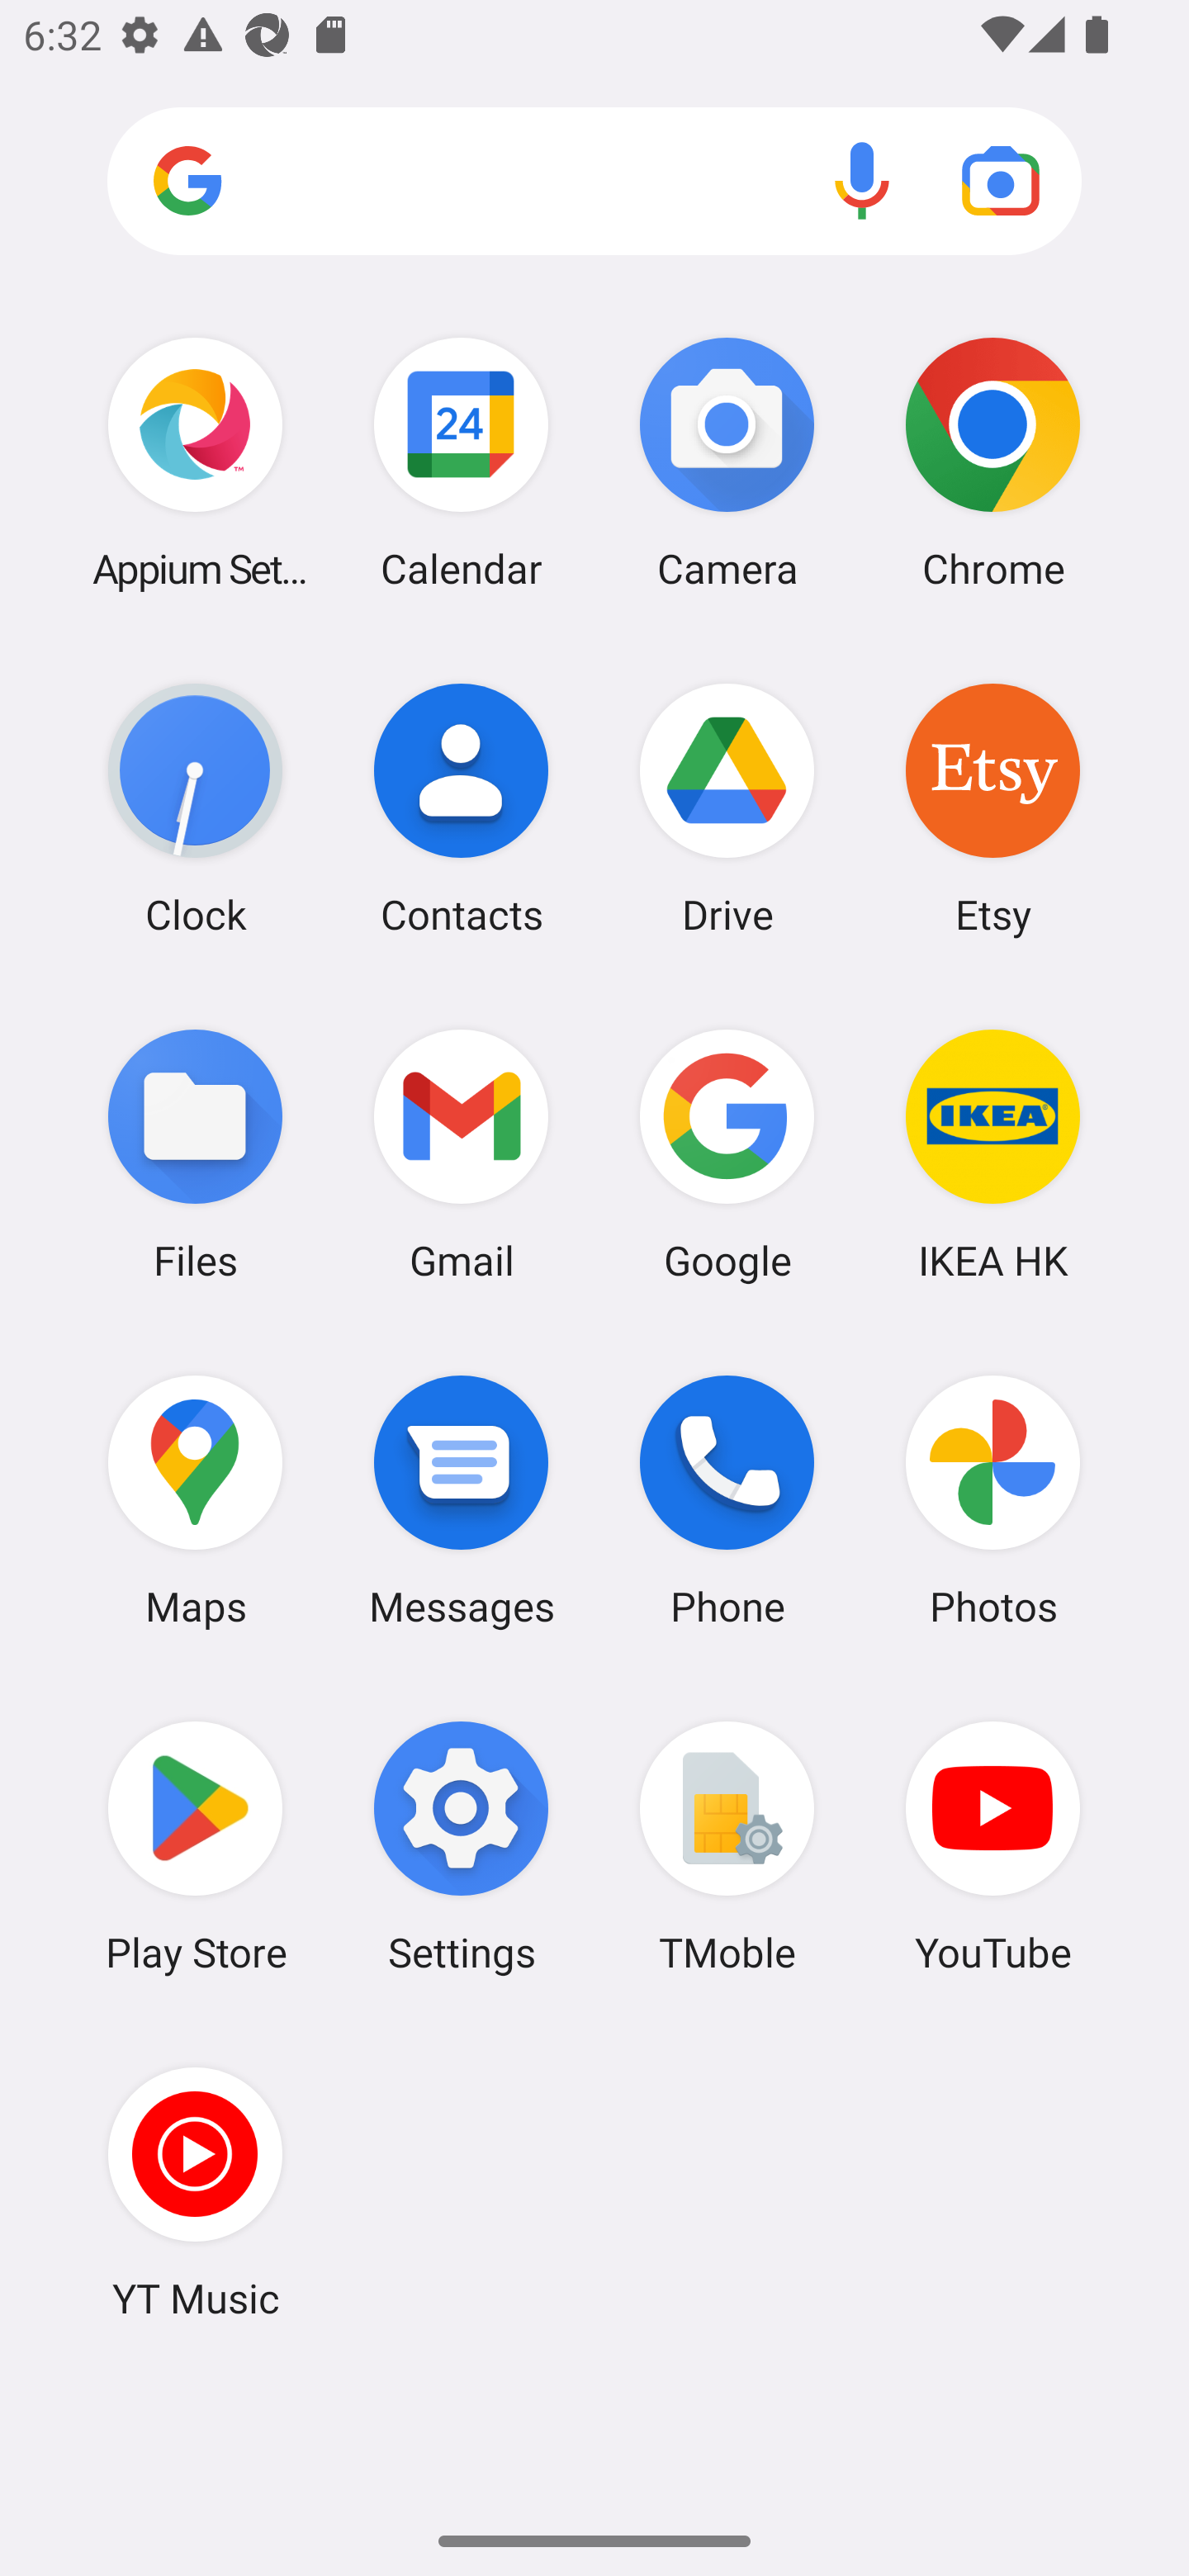  Describe the element at coordinates (992, 462) in the screenshot. I see `Chrome` at that location.